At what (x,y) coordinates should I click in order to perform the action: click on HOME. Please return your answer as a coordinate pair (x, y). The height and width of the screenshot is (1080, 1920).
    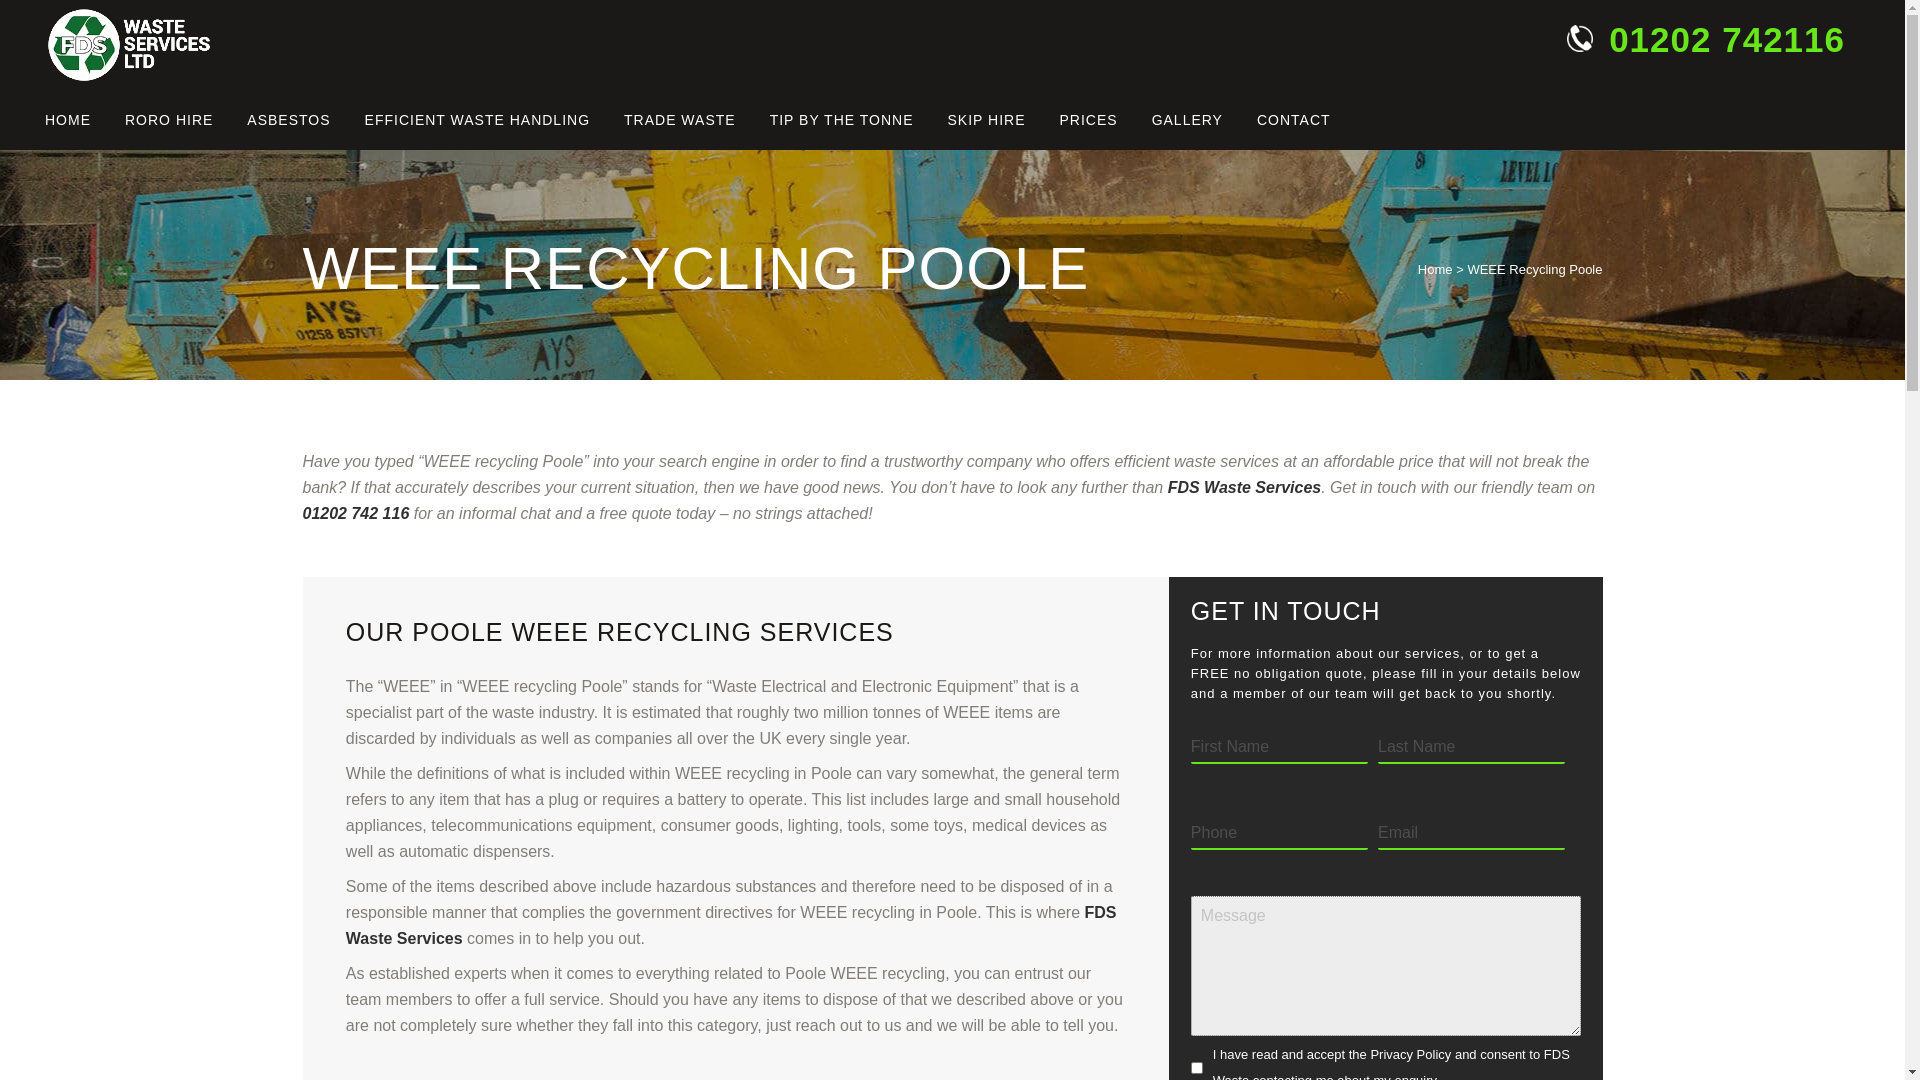
    Looking at the image, I should click on (76, 120).